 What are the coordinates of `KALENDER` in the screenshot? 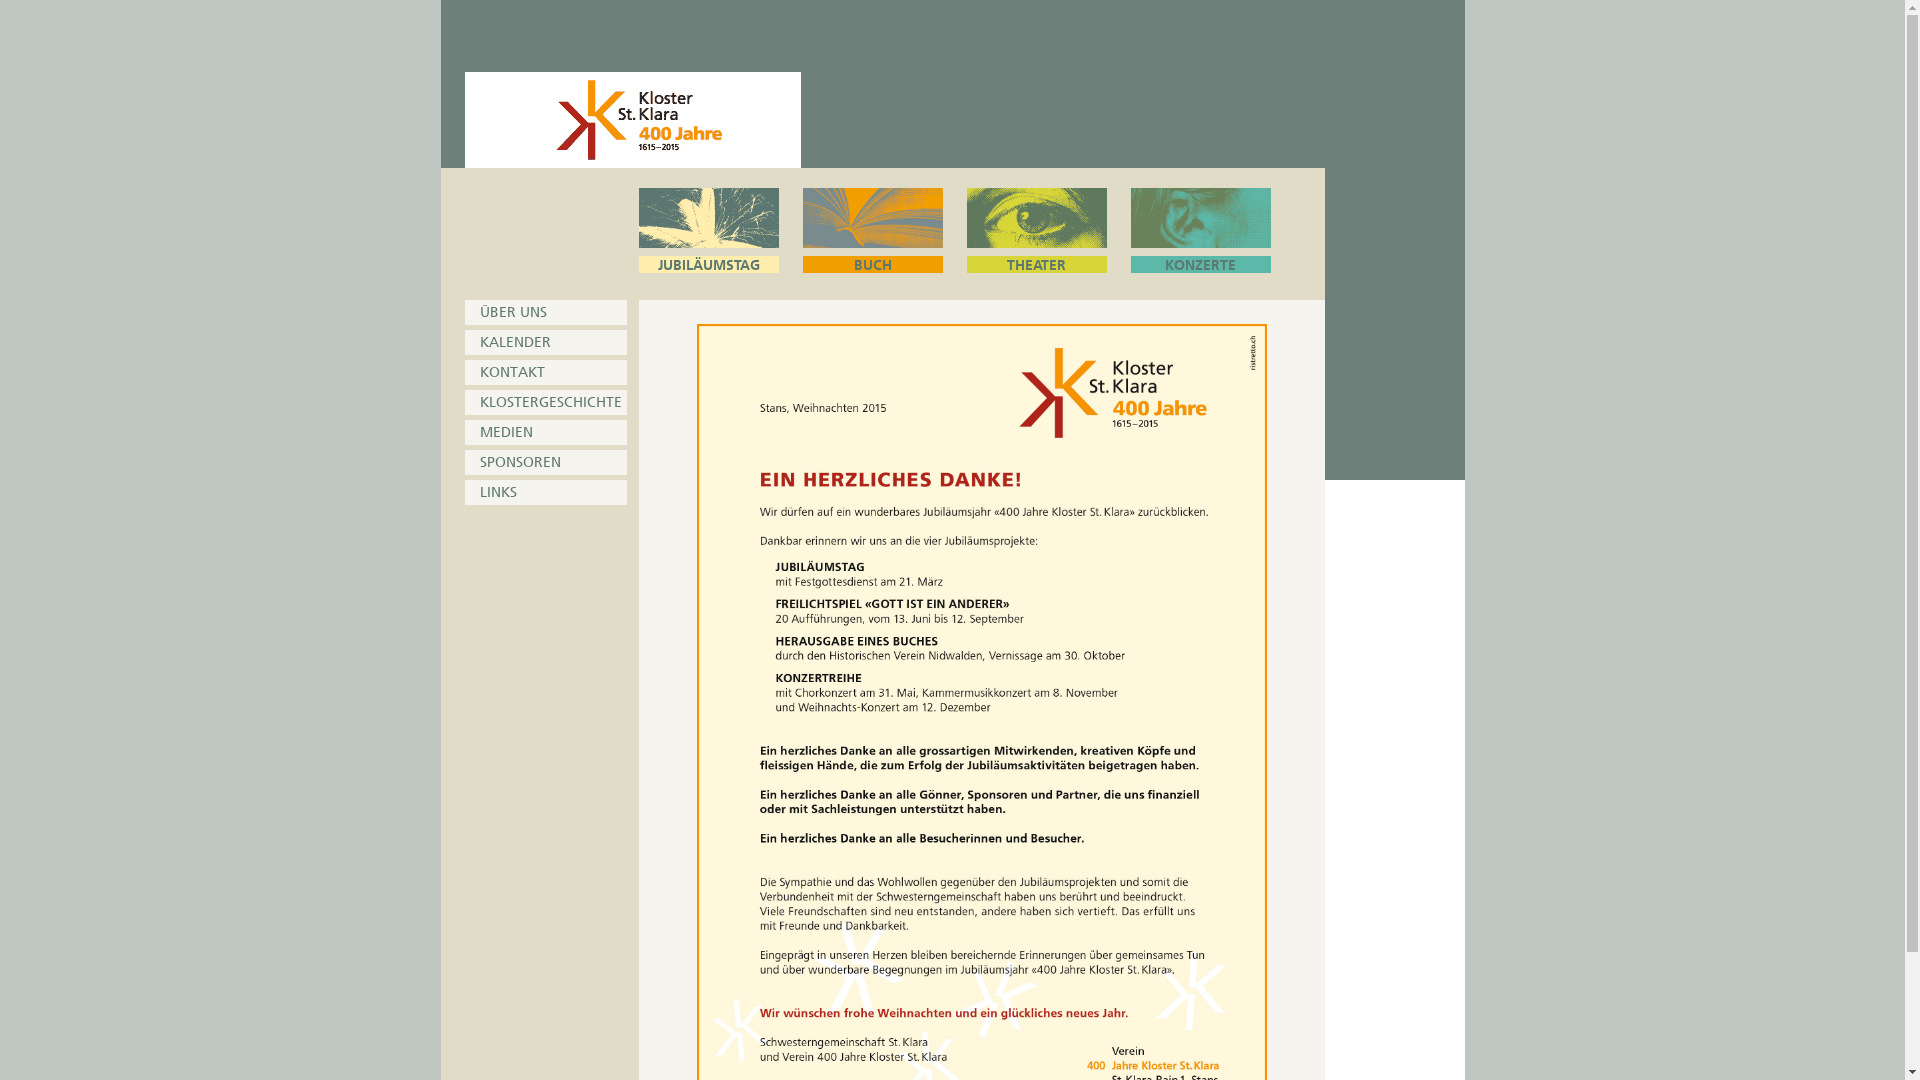 It's located at (545, 342).